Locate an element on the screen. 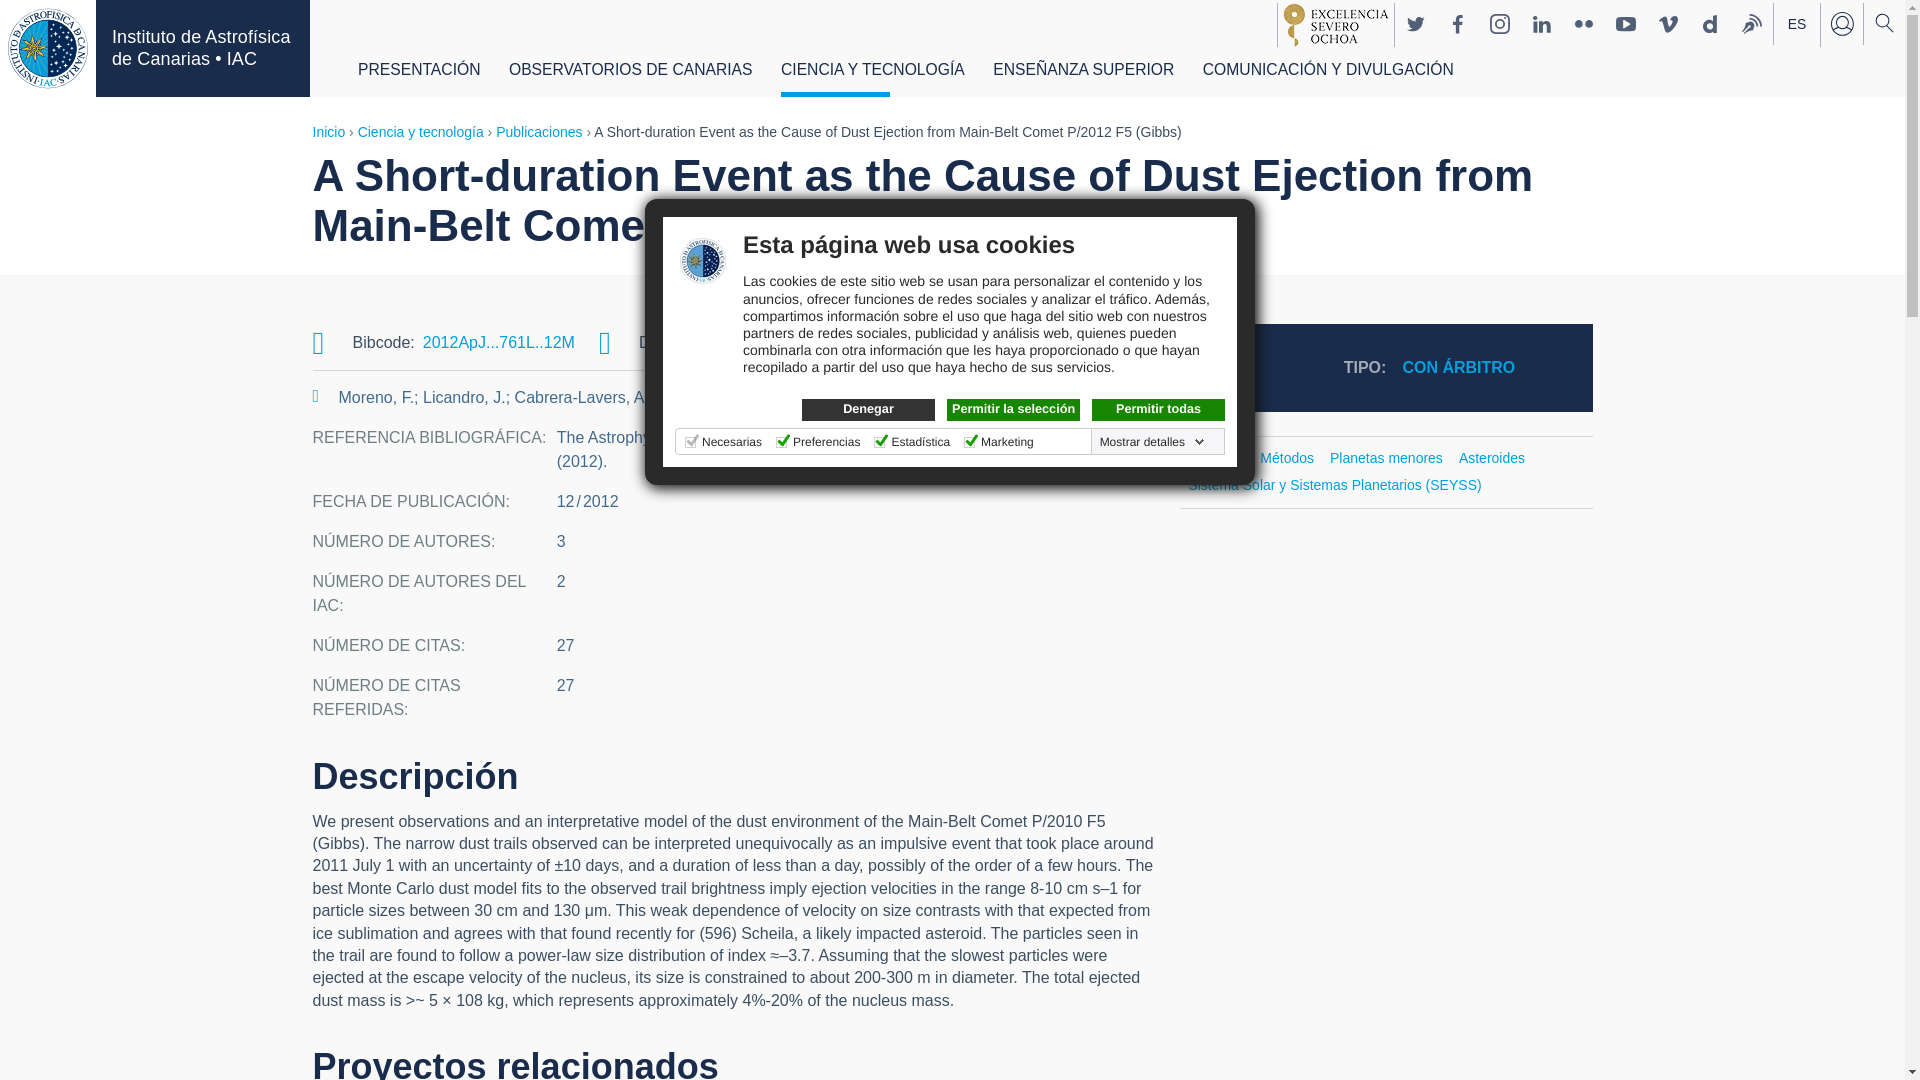 The image size is (1920, 1080). Permitir todas is located at coordinates (1158, 410).